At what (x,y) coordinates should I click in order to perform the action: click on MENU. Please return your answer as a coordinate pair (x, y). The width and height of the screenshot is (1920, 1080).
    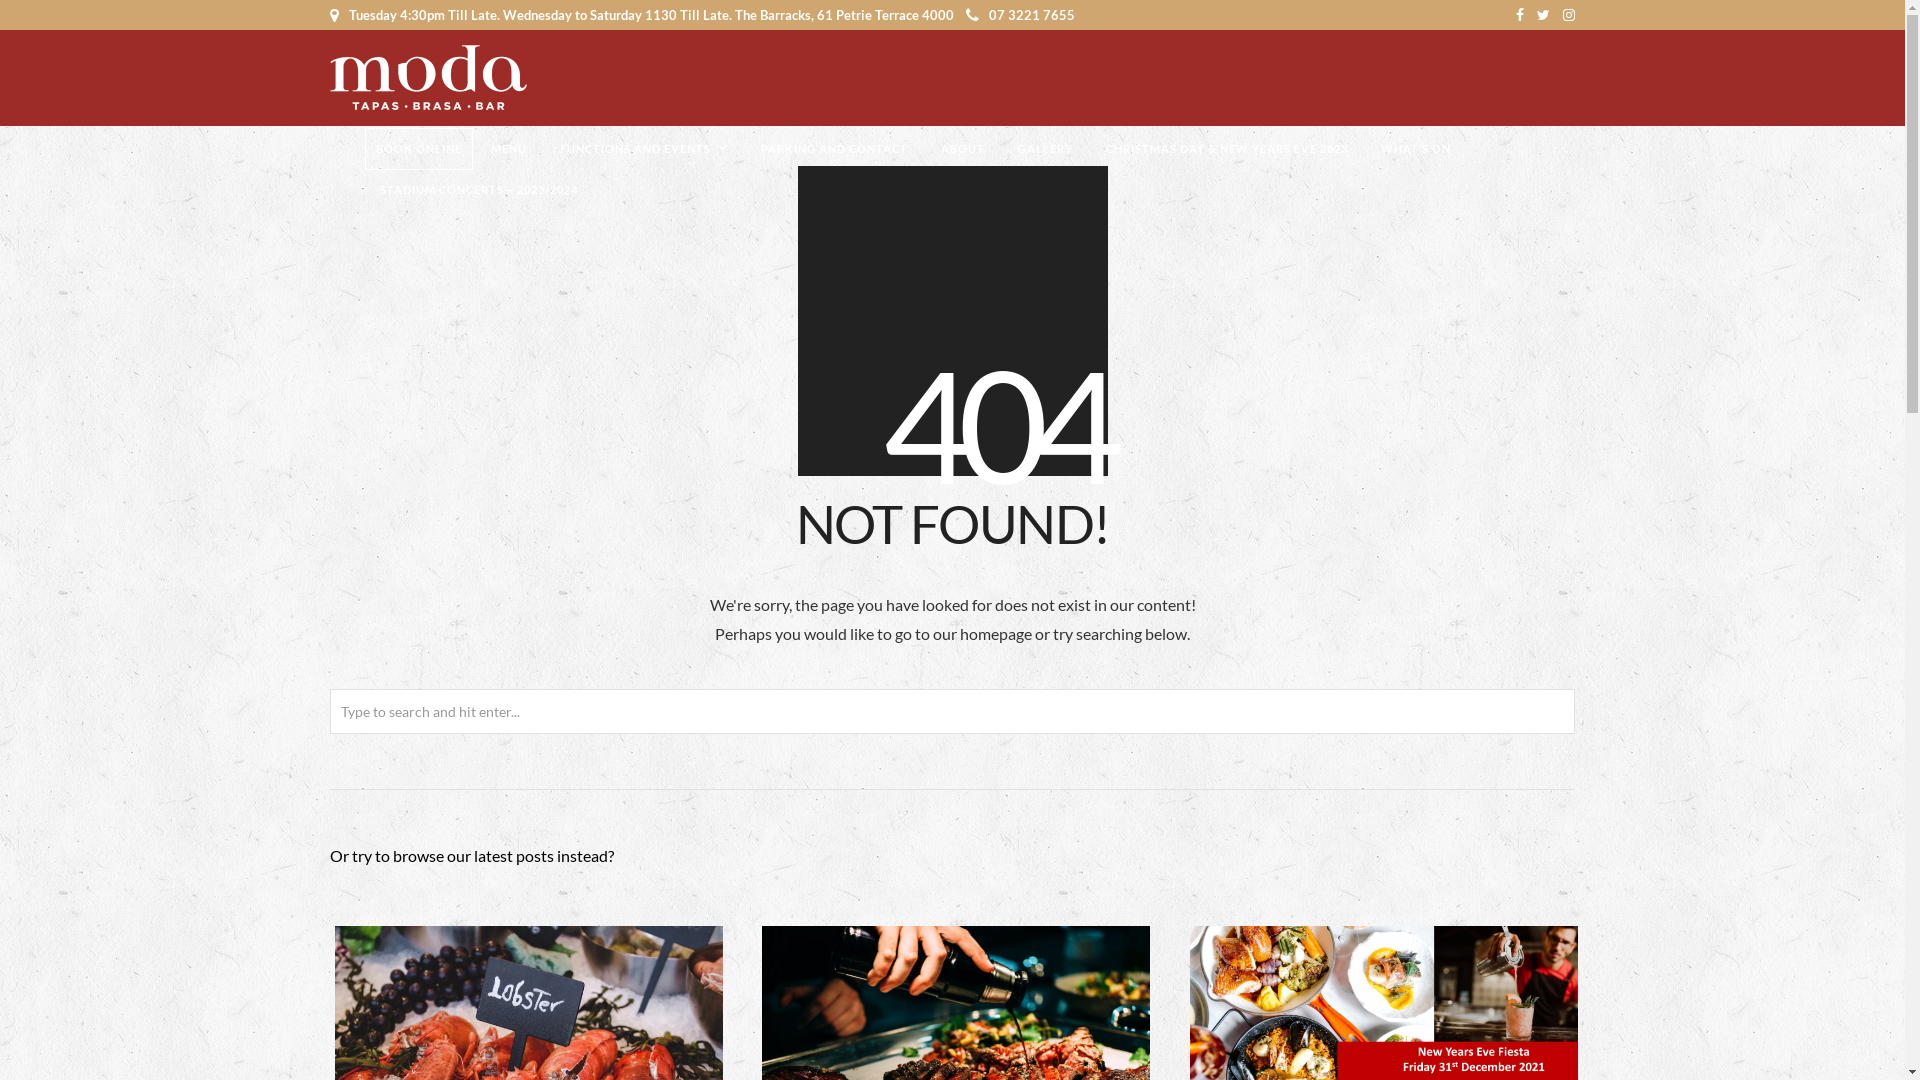
    Looking at the image, I should click on (509, 149).